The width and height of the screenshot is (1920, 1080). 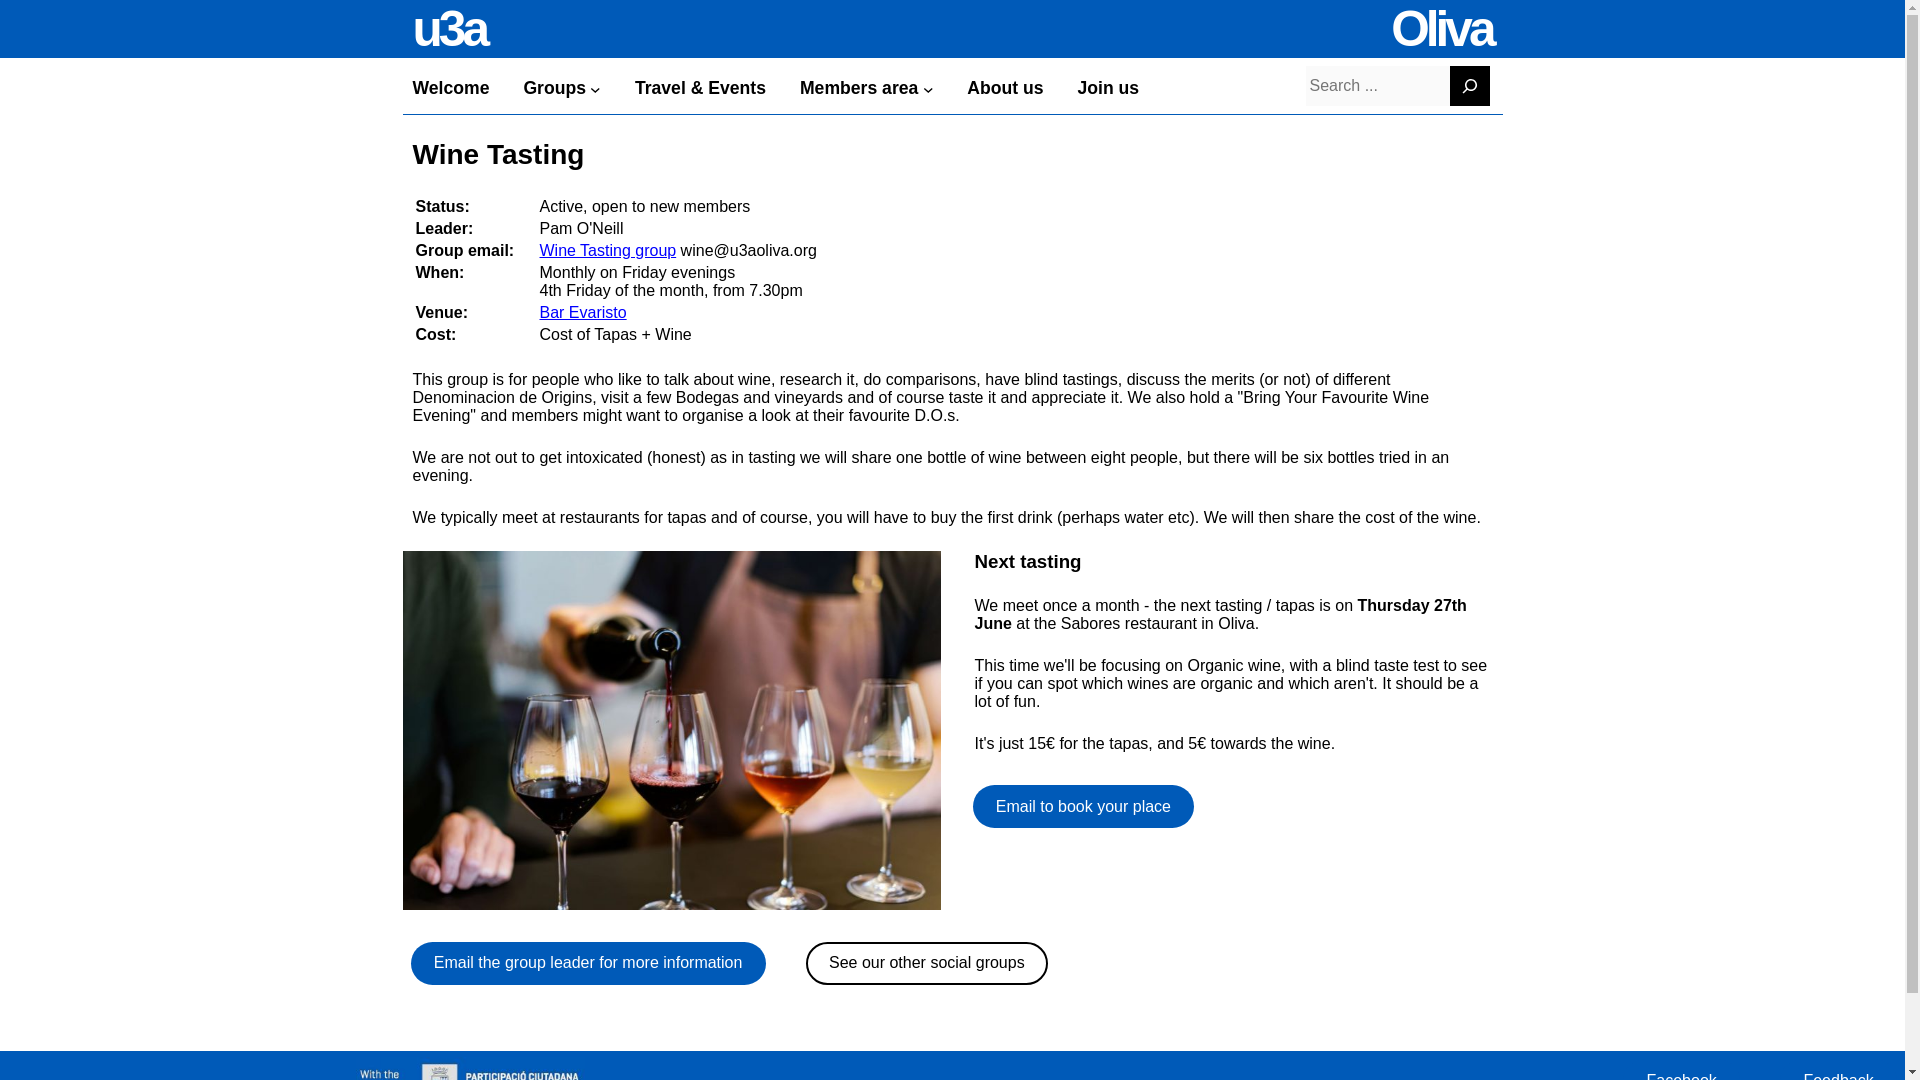 What do you see at coordinates (1680, 1070) in the screenshot?
I see `Facebook` at bounding box center [1680, 1070].